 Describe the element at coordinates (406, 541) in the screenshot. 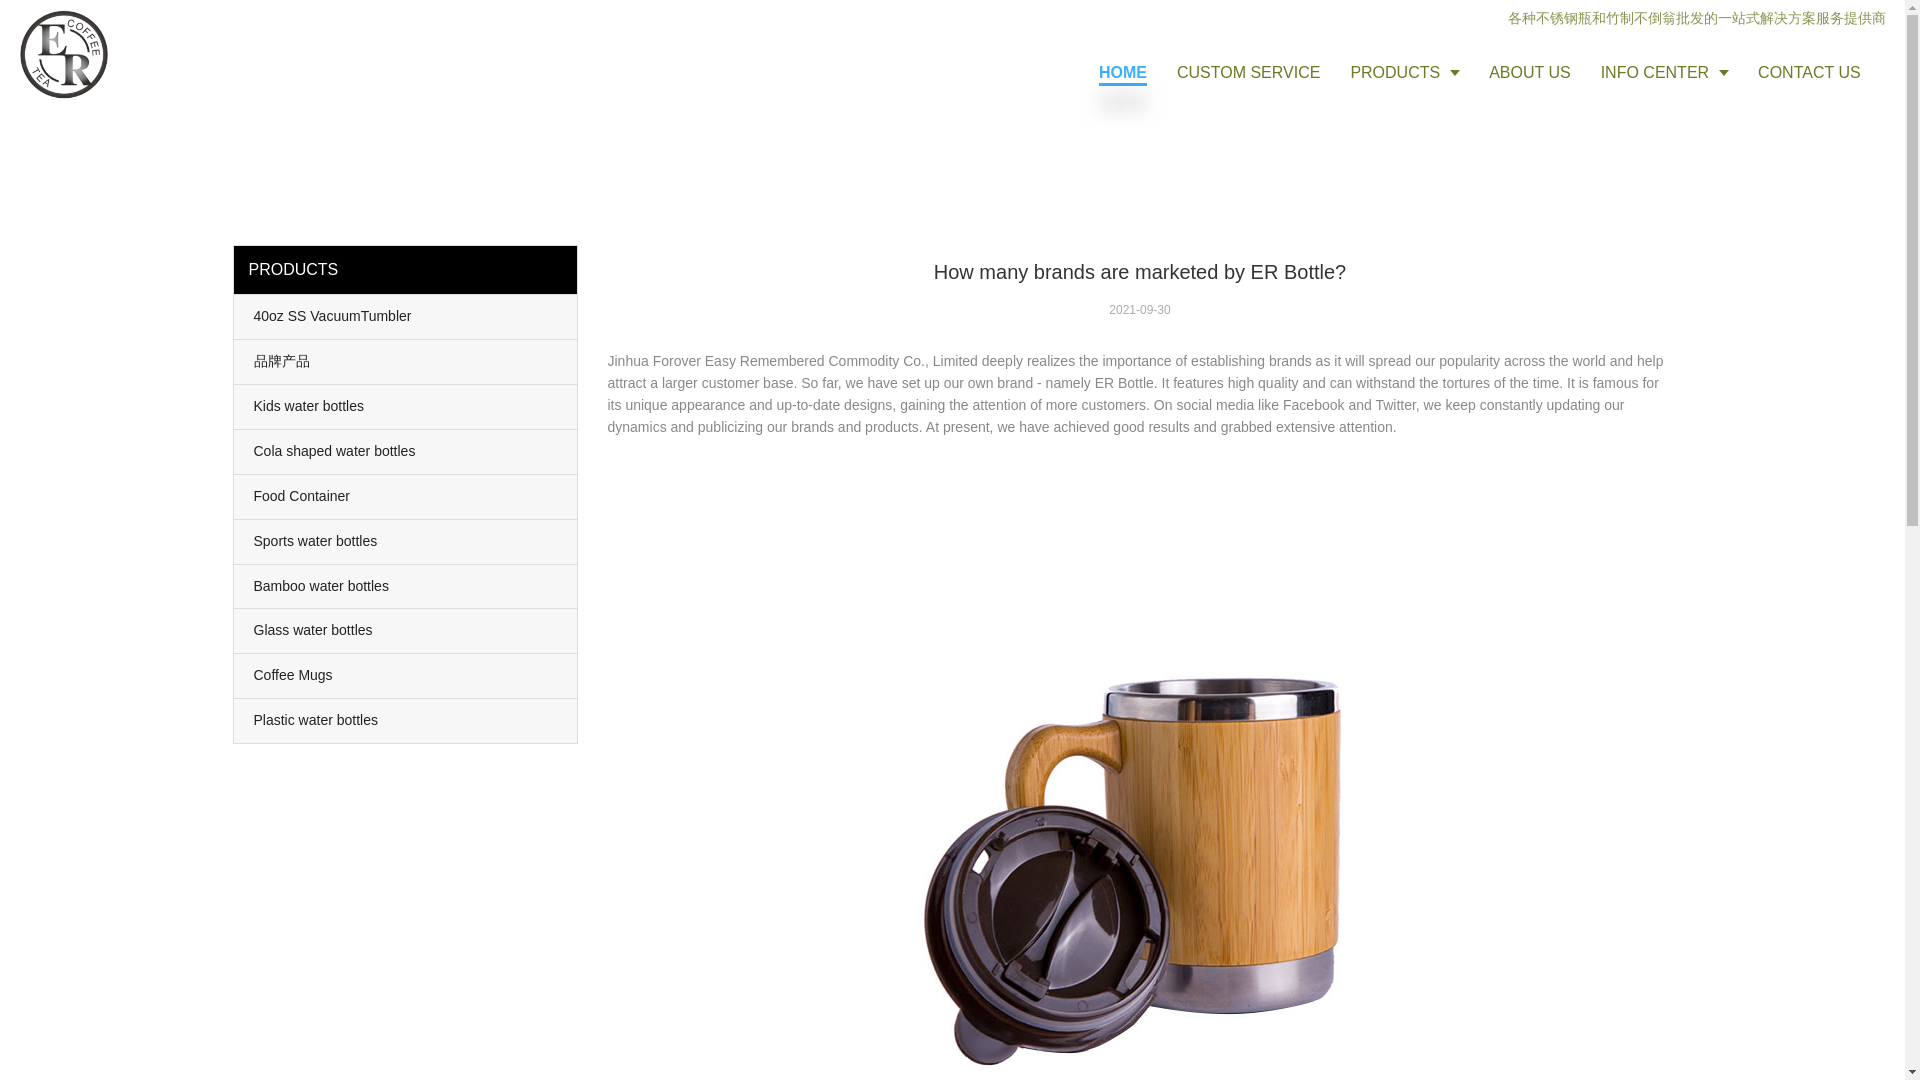

I see `Sports water bottles` at that location.